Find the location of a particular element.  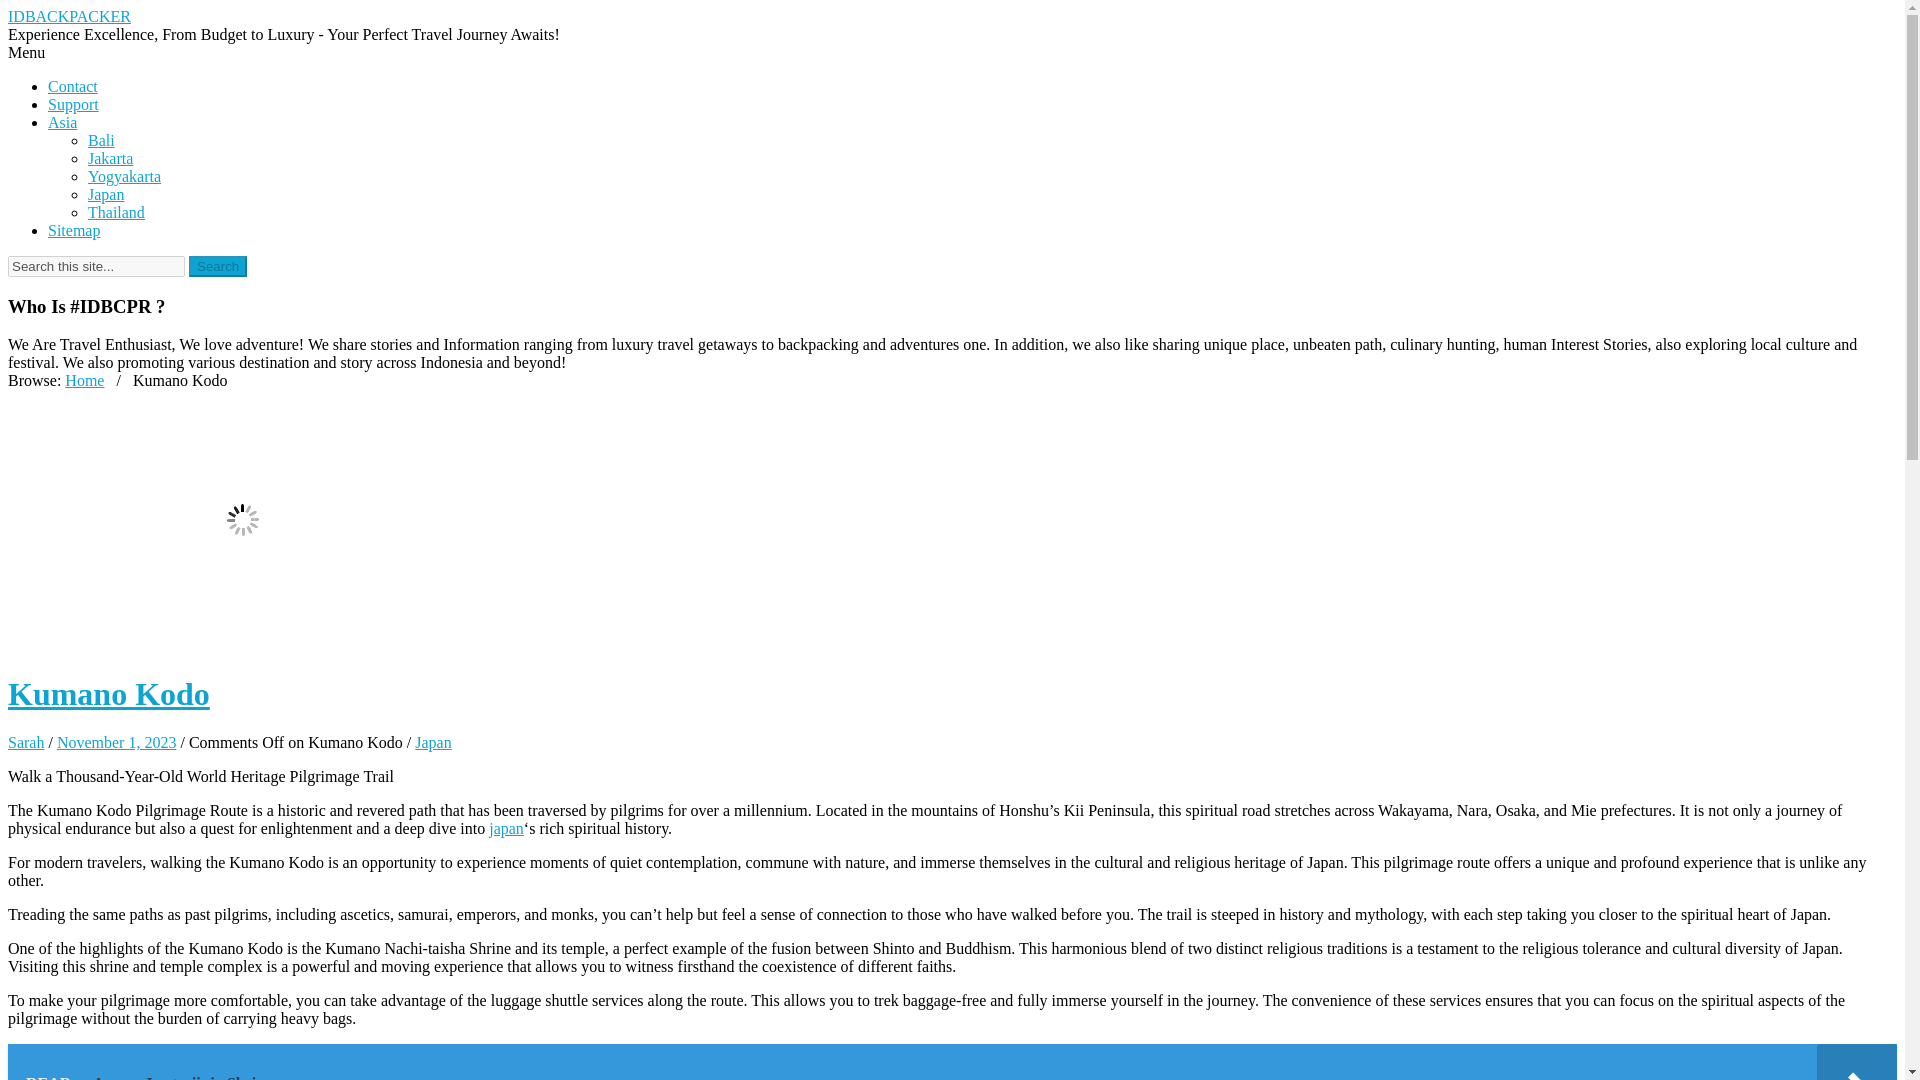

Jakarta is located at coordinates (110, 158).